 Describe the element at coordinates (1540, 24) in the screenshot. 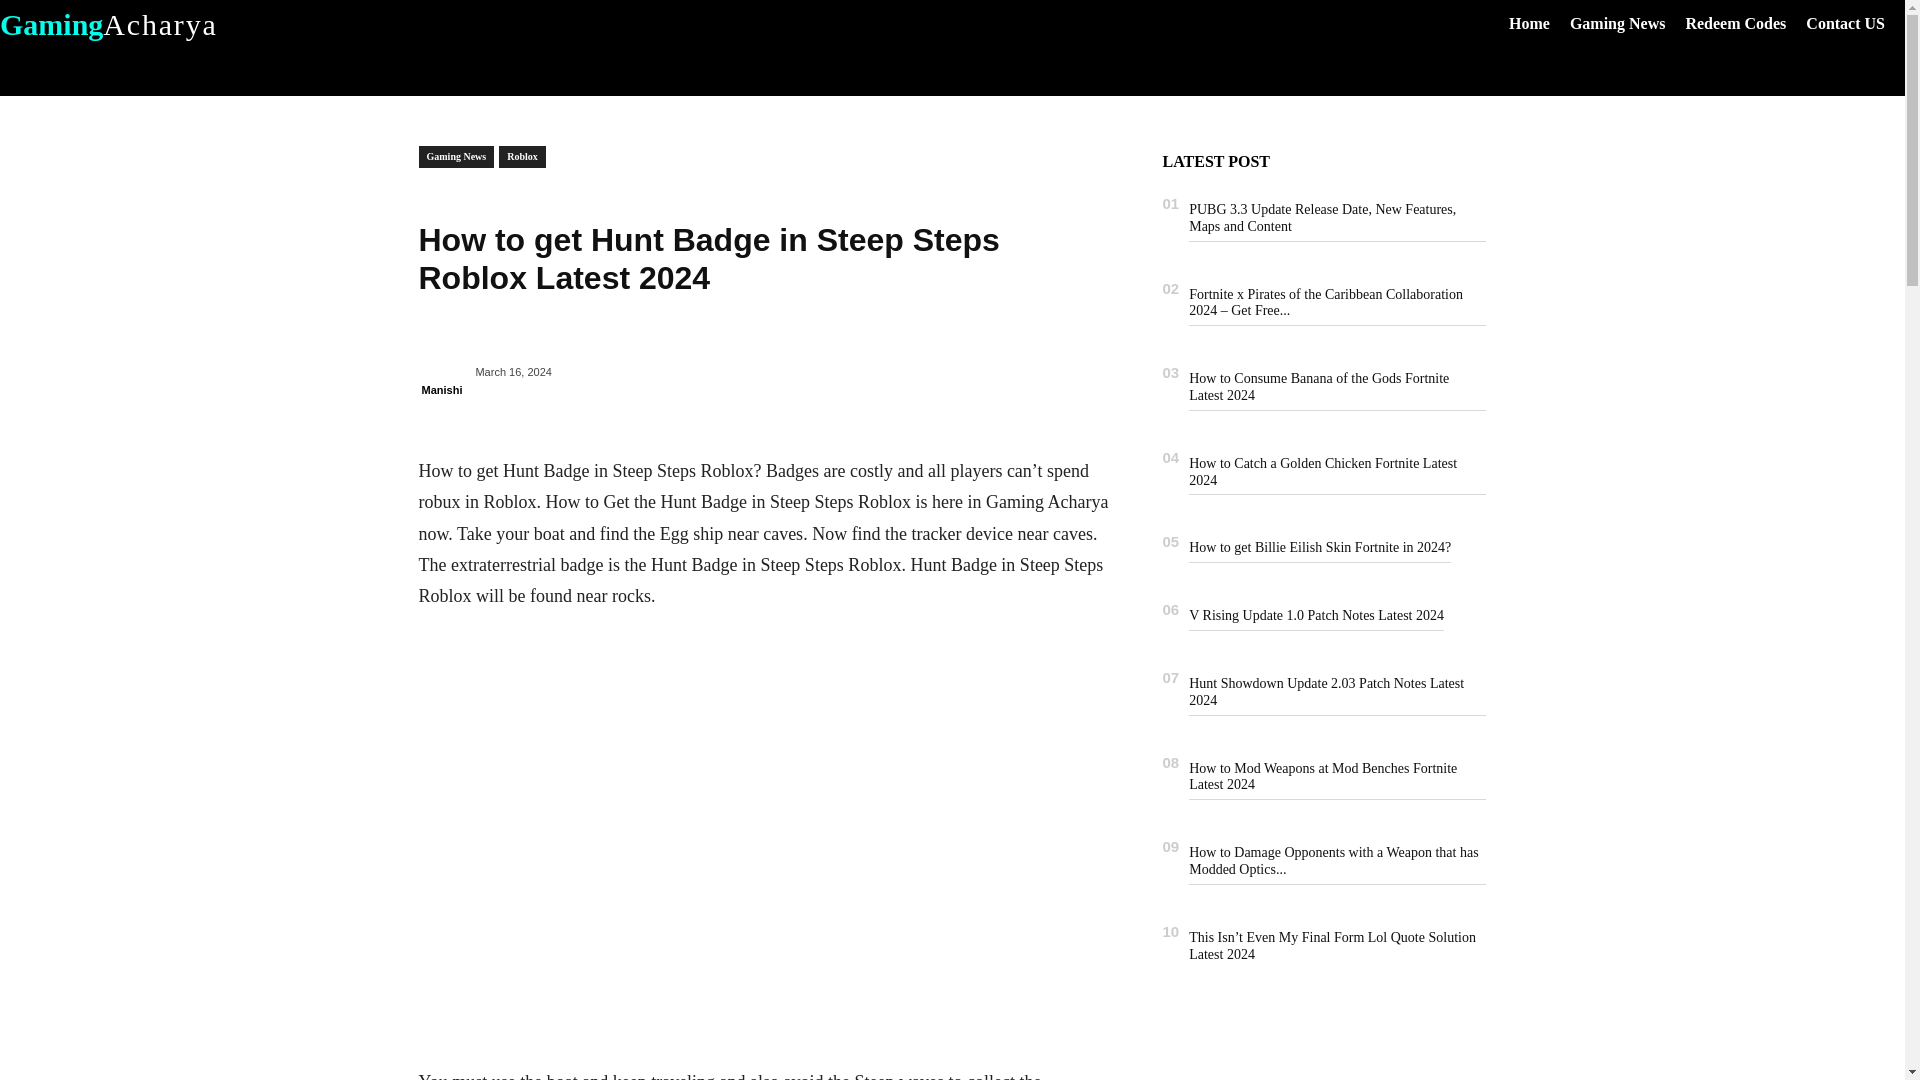

I see `Home` at that location.